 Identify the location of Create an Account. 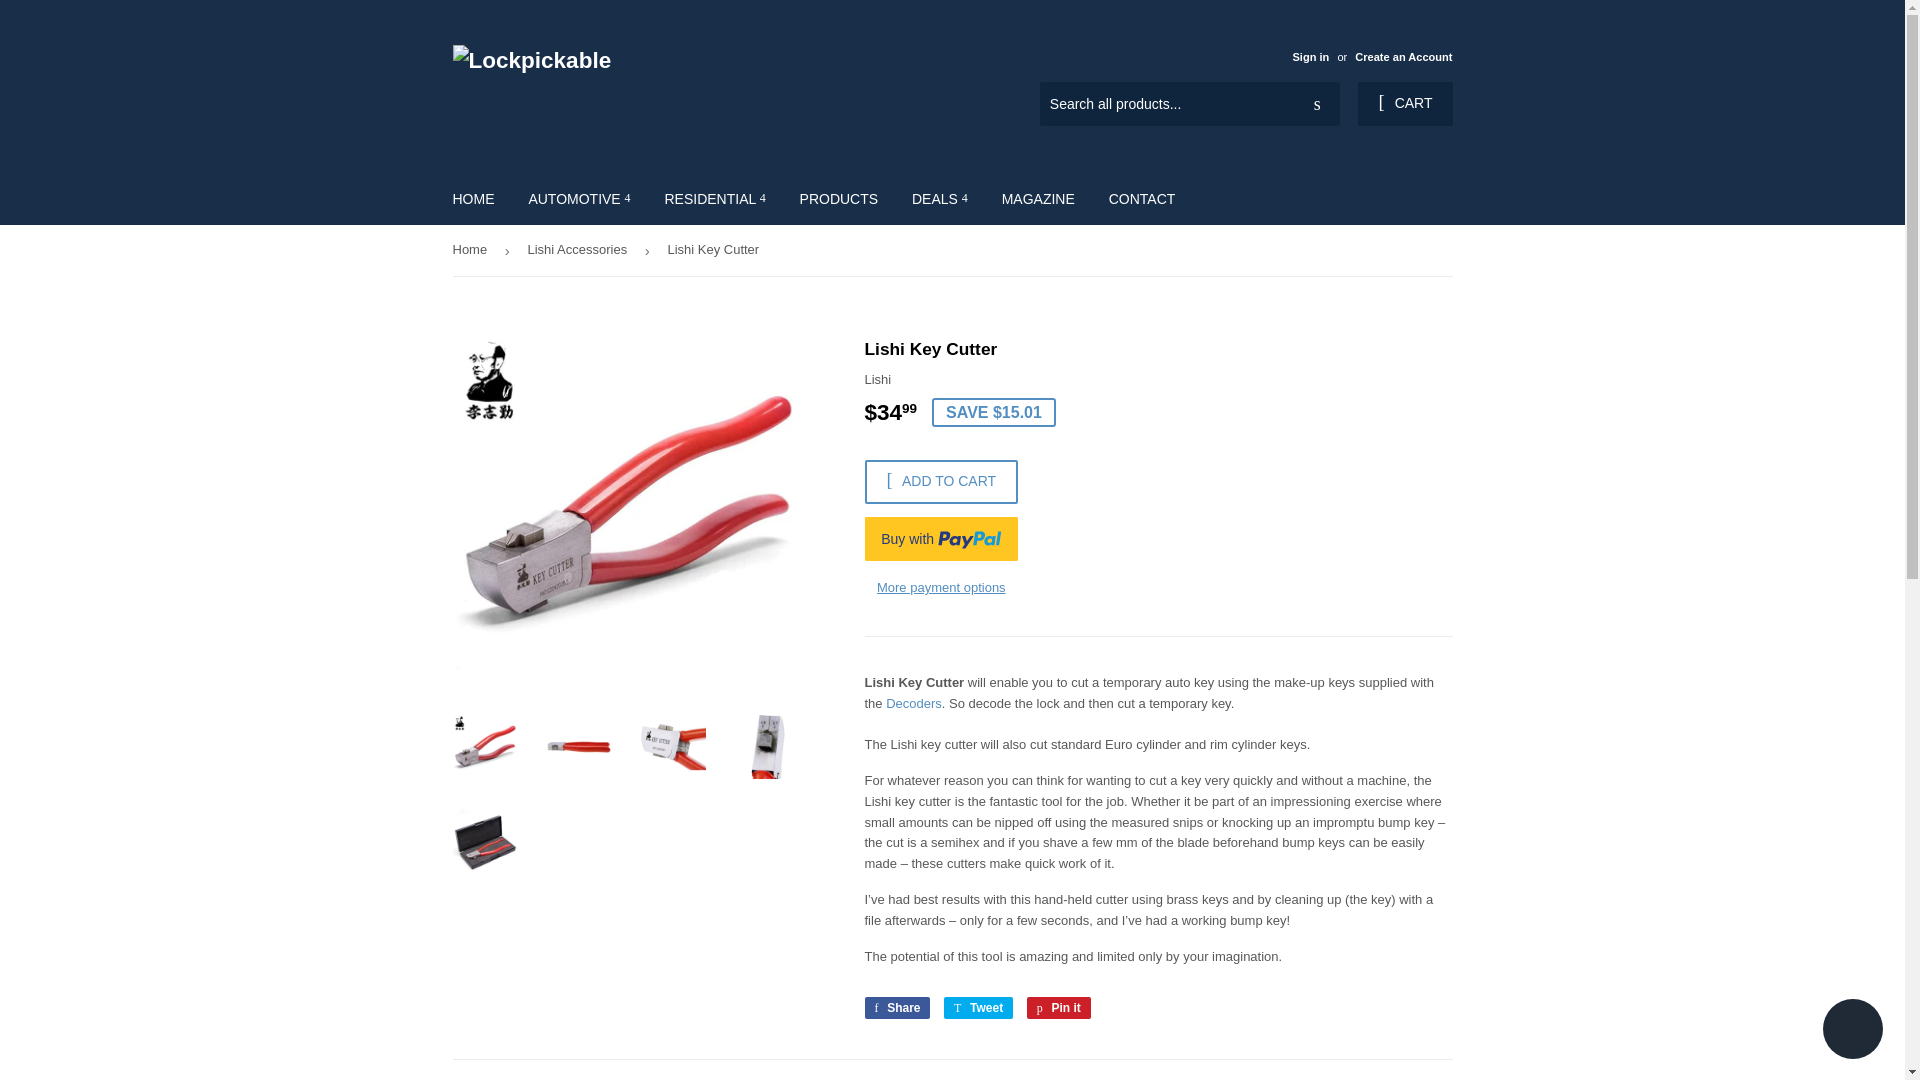
(1403, 56).